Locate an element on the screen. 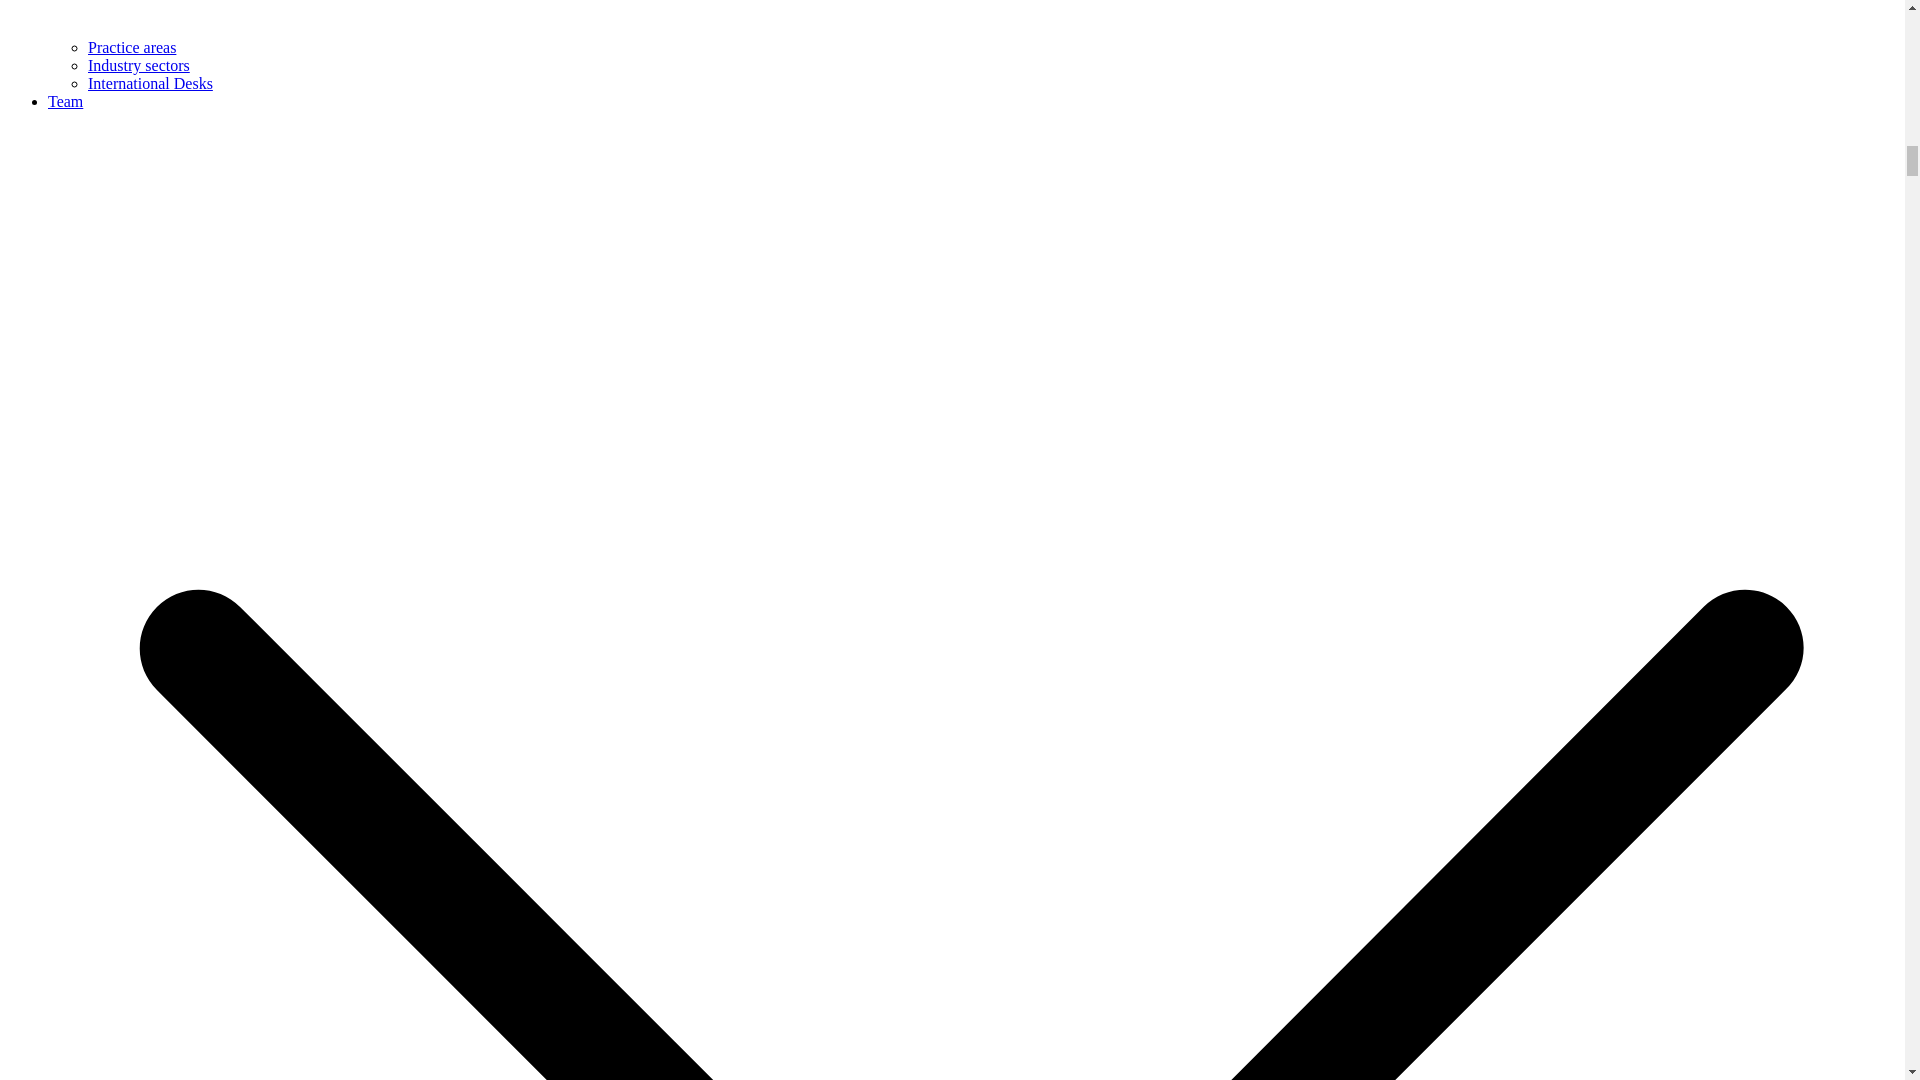  Practice areas is located at coordinates (132, 47).